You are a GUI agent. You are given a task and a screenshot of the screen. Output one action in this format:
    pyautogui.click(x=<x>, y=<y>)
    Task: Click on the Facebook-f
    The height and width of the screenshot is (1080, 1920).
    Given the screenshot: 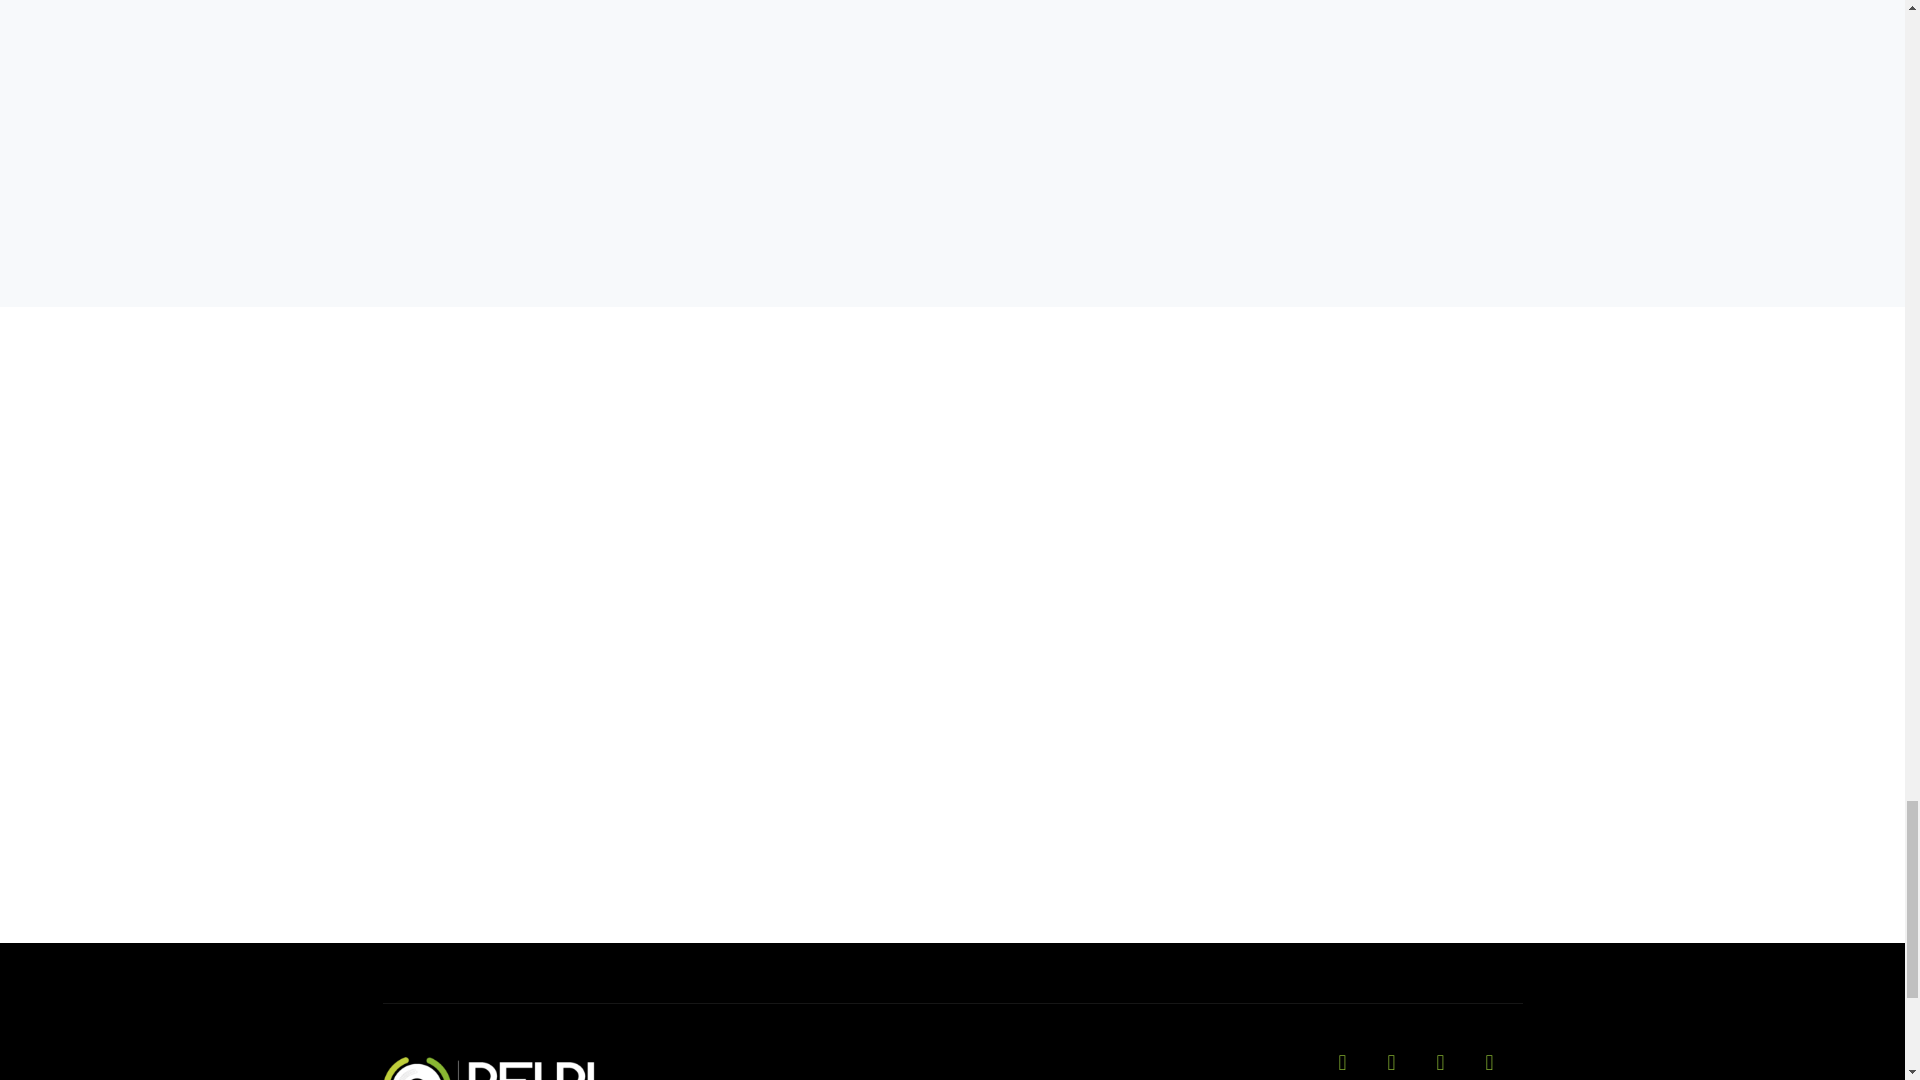 What is the action you would take?
    pyautogui.click(x=1402, y=1066)
    